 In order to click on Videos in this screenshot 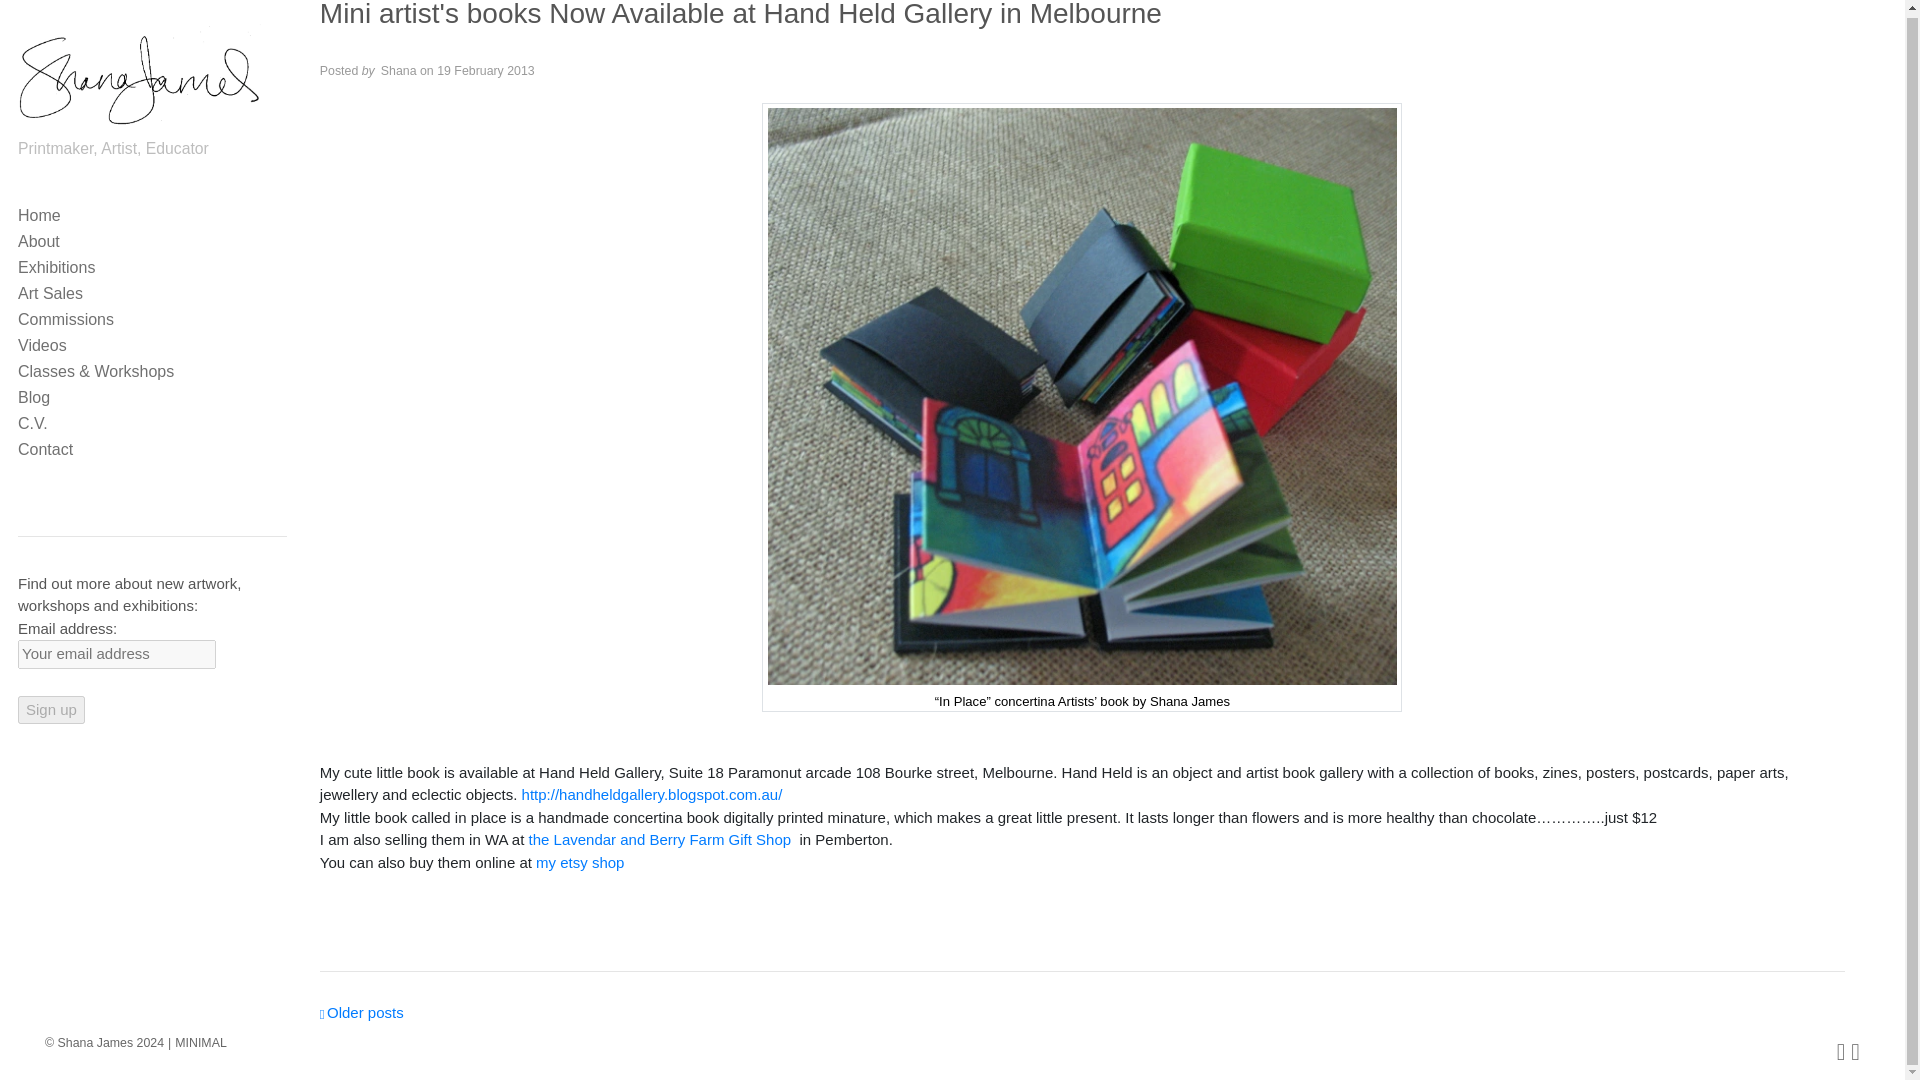, I will do `click(152, 344)`.